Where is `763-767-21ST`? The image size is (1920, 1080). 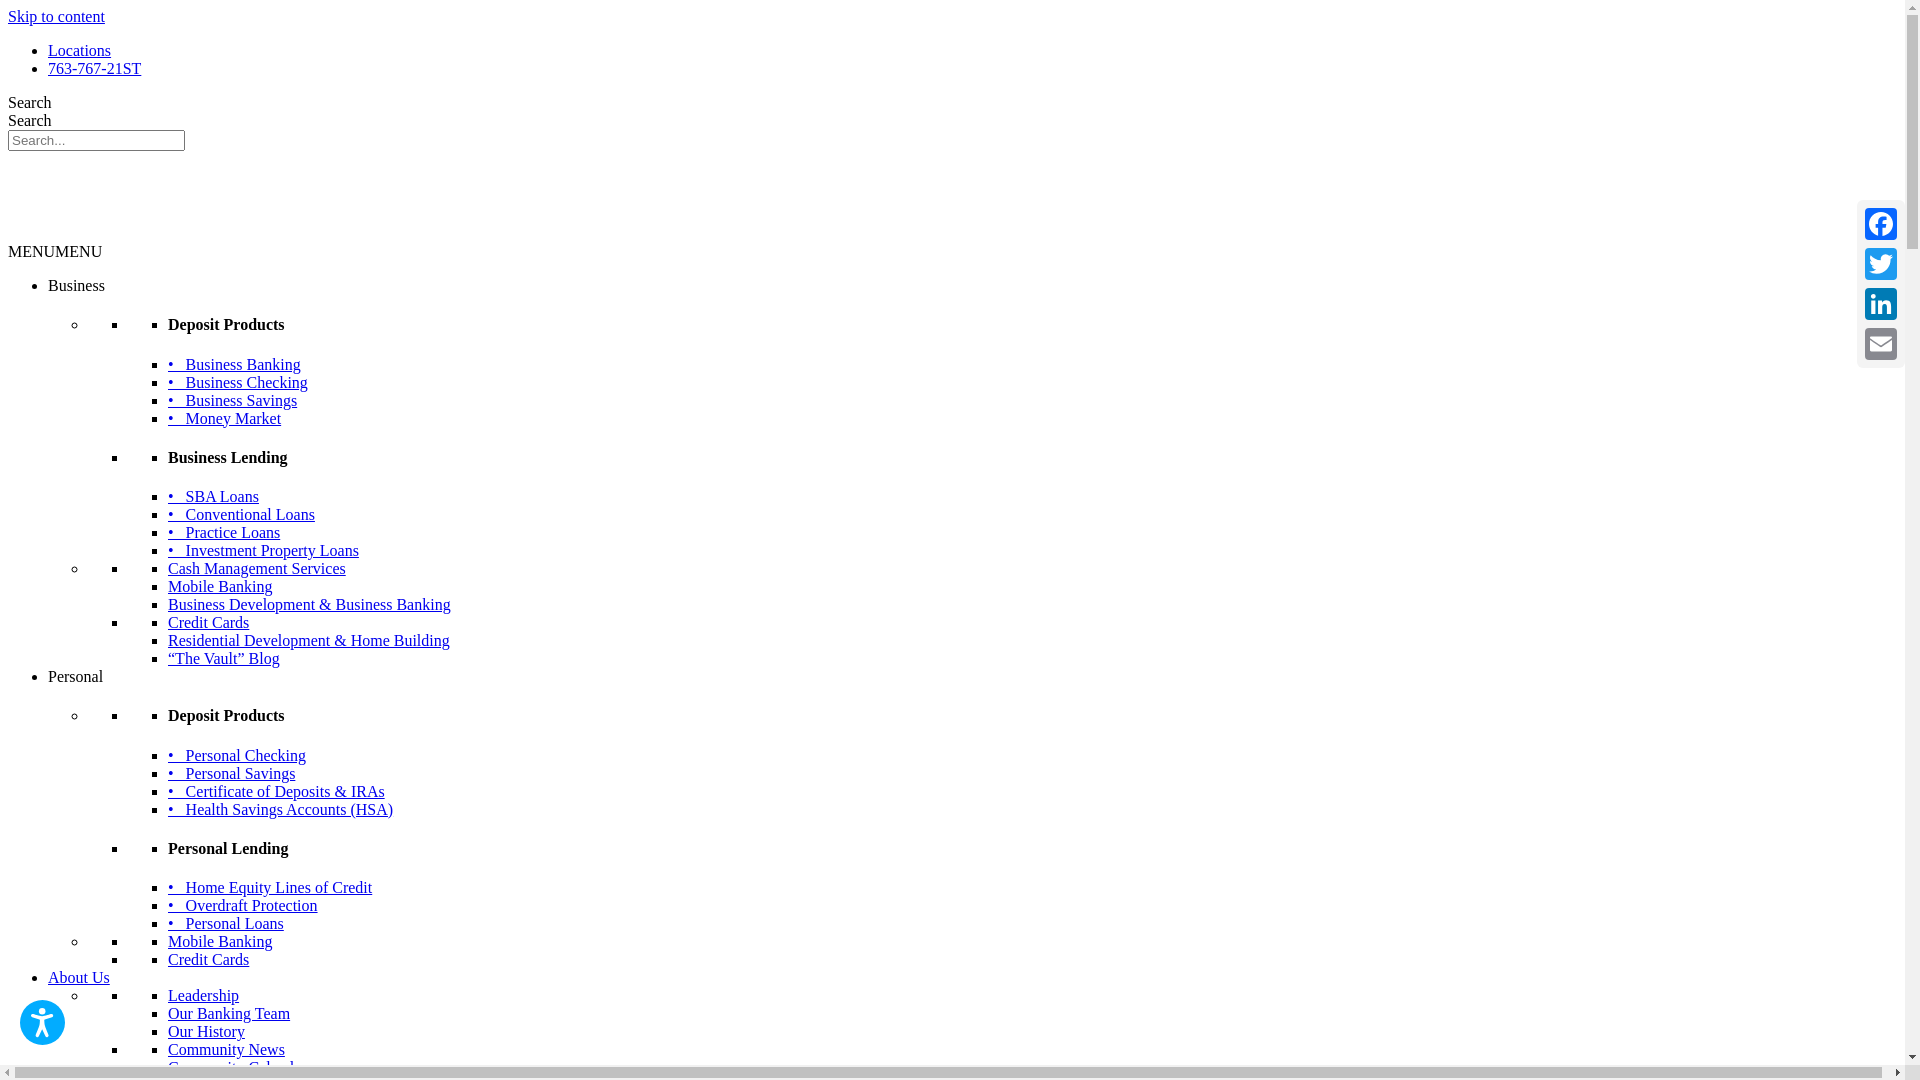
763-767-21ST is located at coordinates (94, 68).